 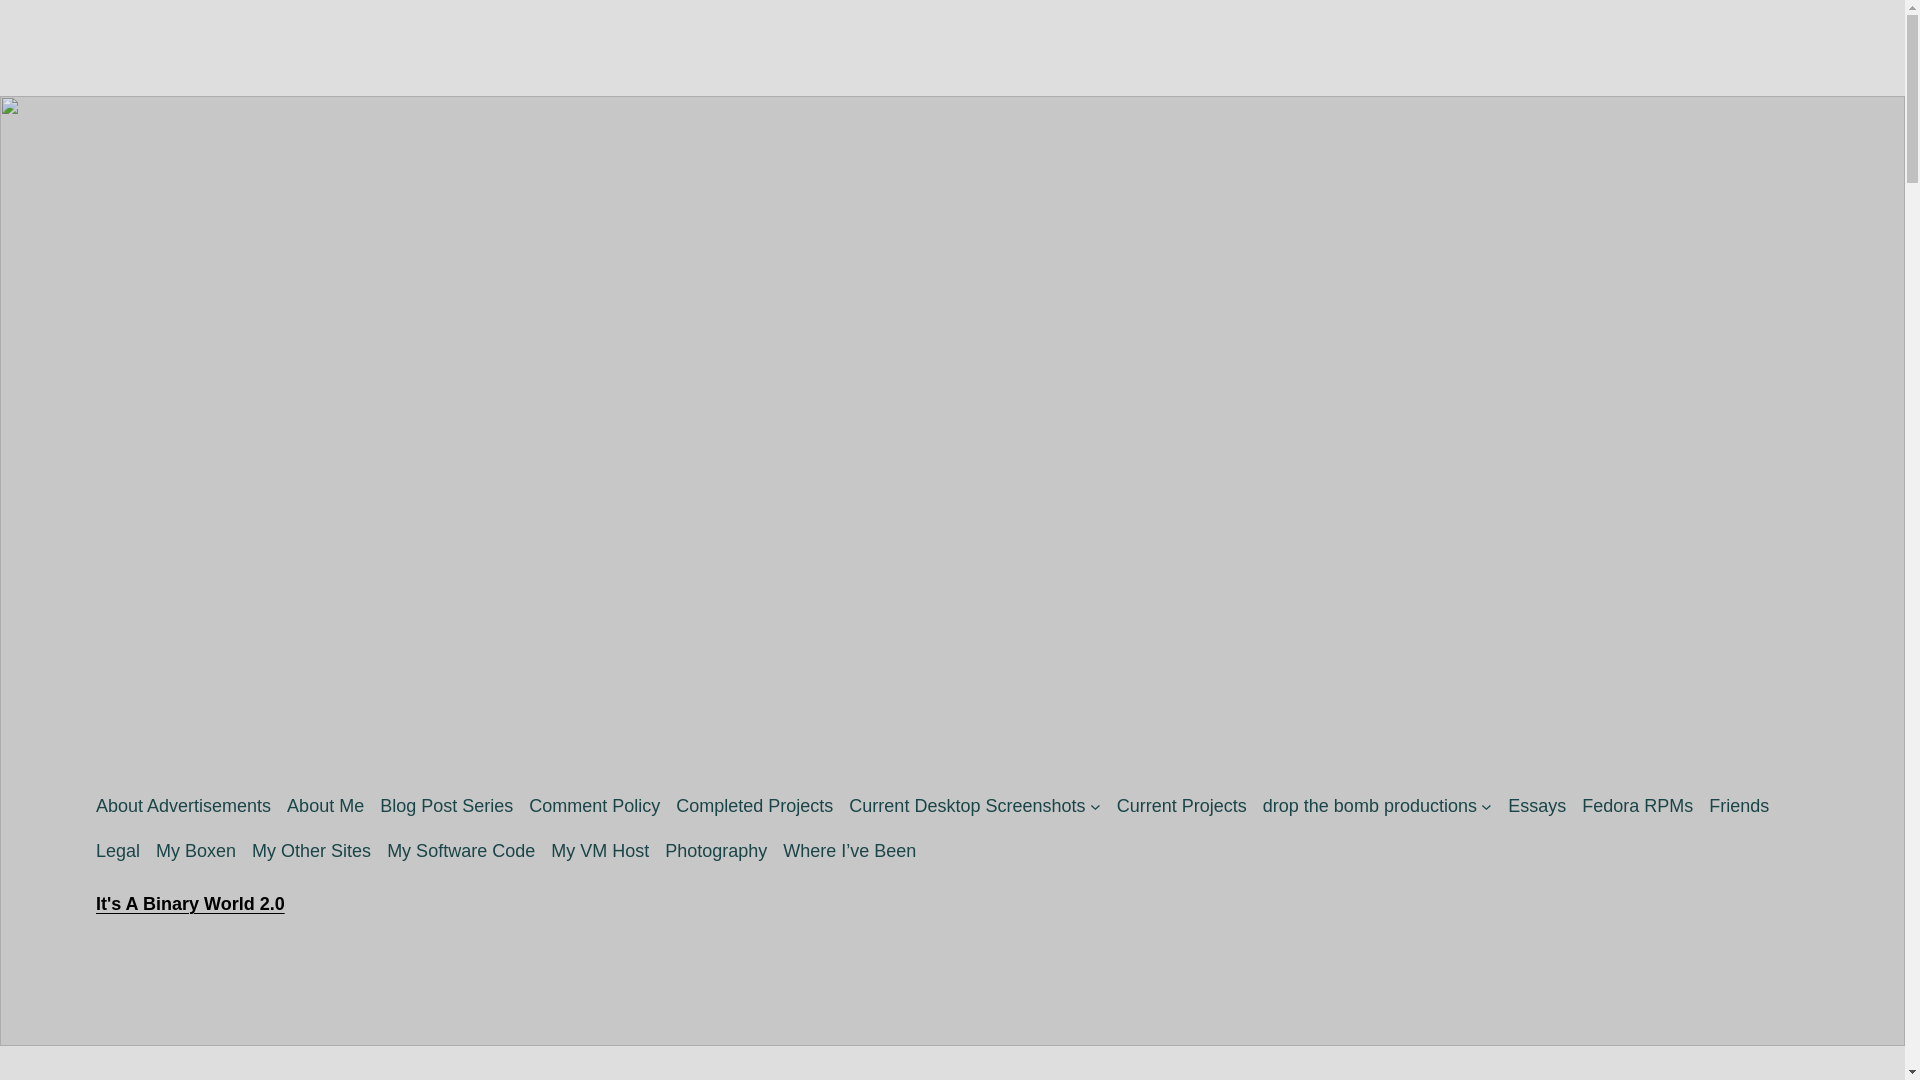 What do you see at coordinates (1370, 806) in the screenshot?
I see `drop the bomb productions` at bounding box center [1370, 806].